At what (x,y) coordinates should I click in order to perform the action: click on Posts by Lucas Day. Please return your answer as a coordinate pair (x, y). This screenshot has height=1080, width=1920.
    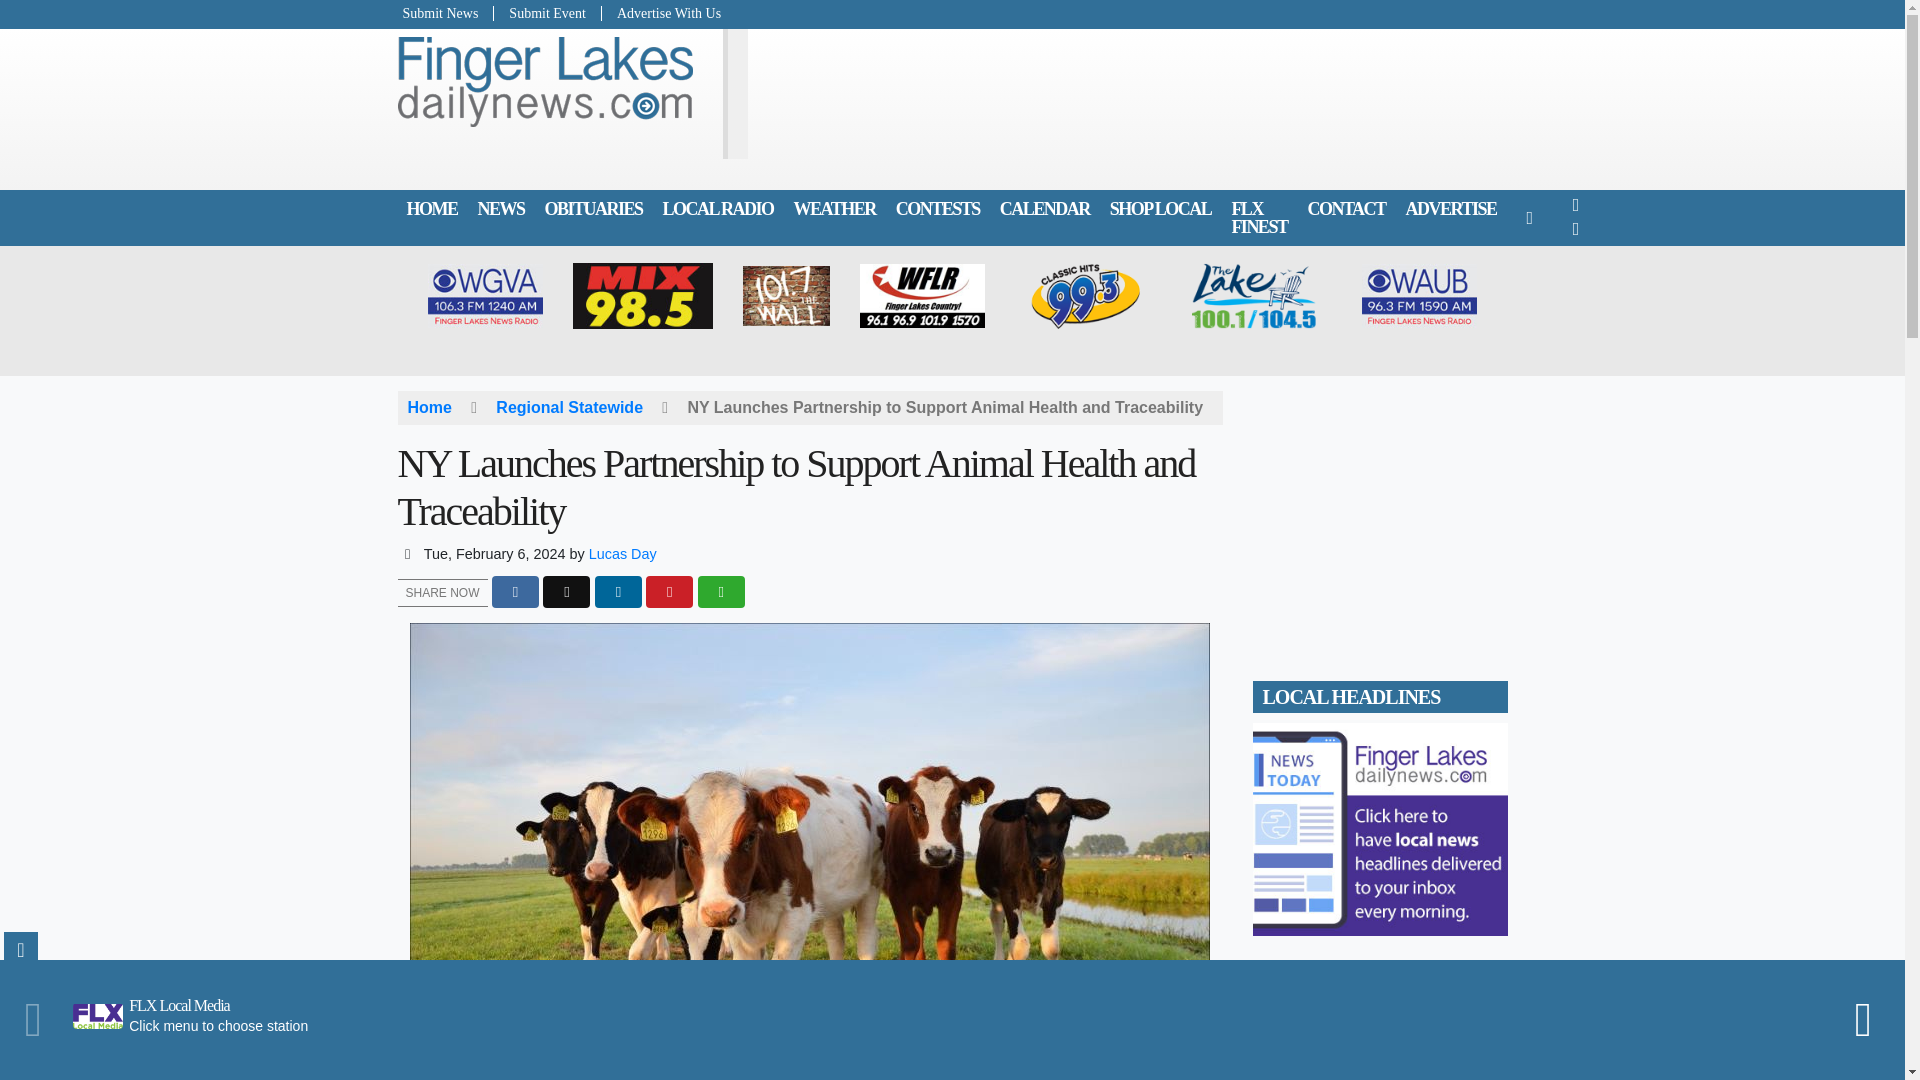
    Looking at the image, I should click on (622, 554).